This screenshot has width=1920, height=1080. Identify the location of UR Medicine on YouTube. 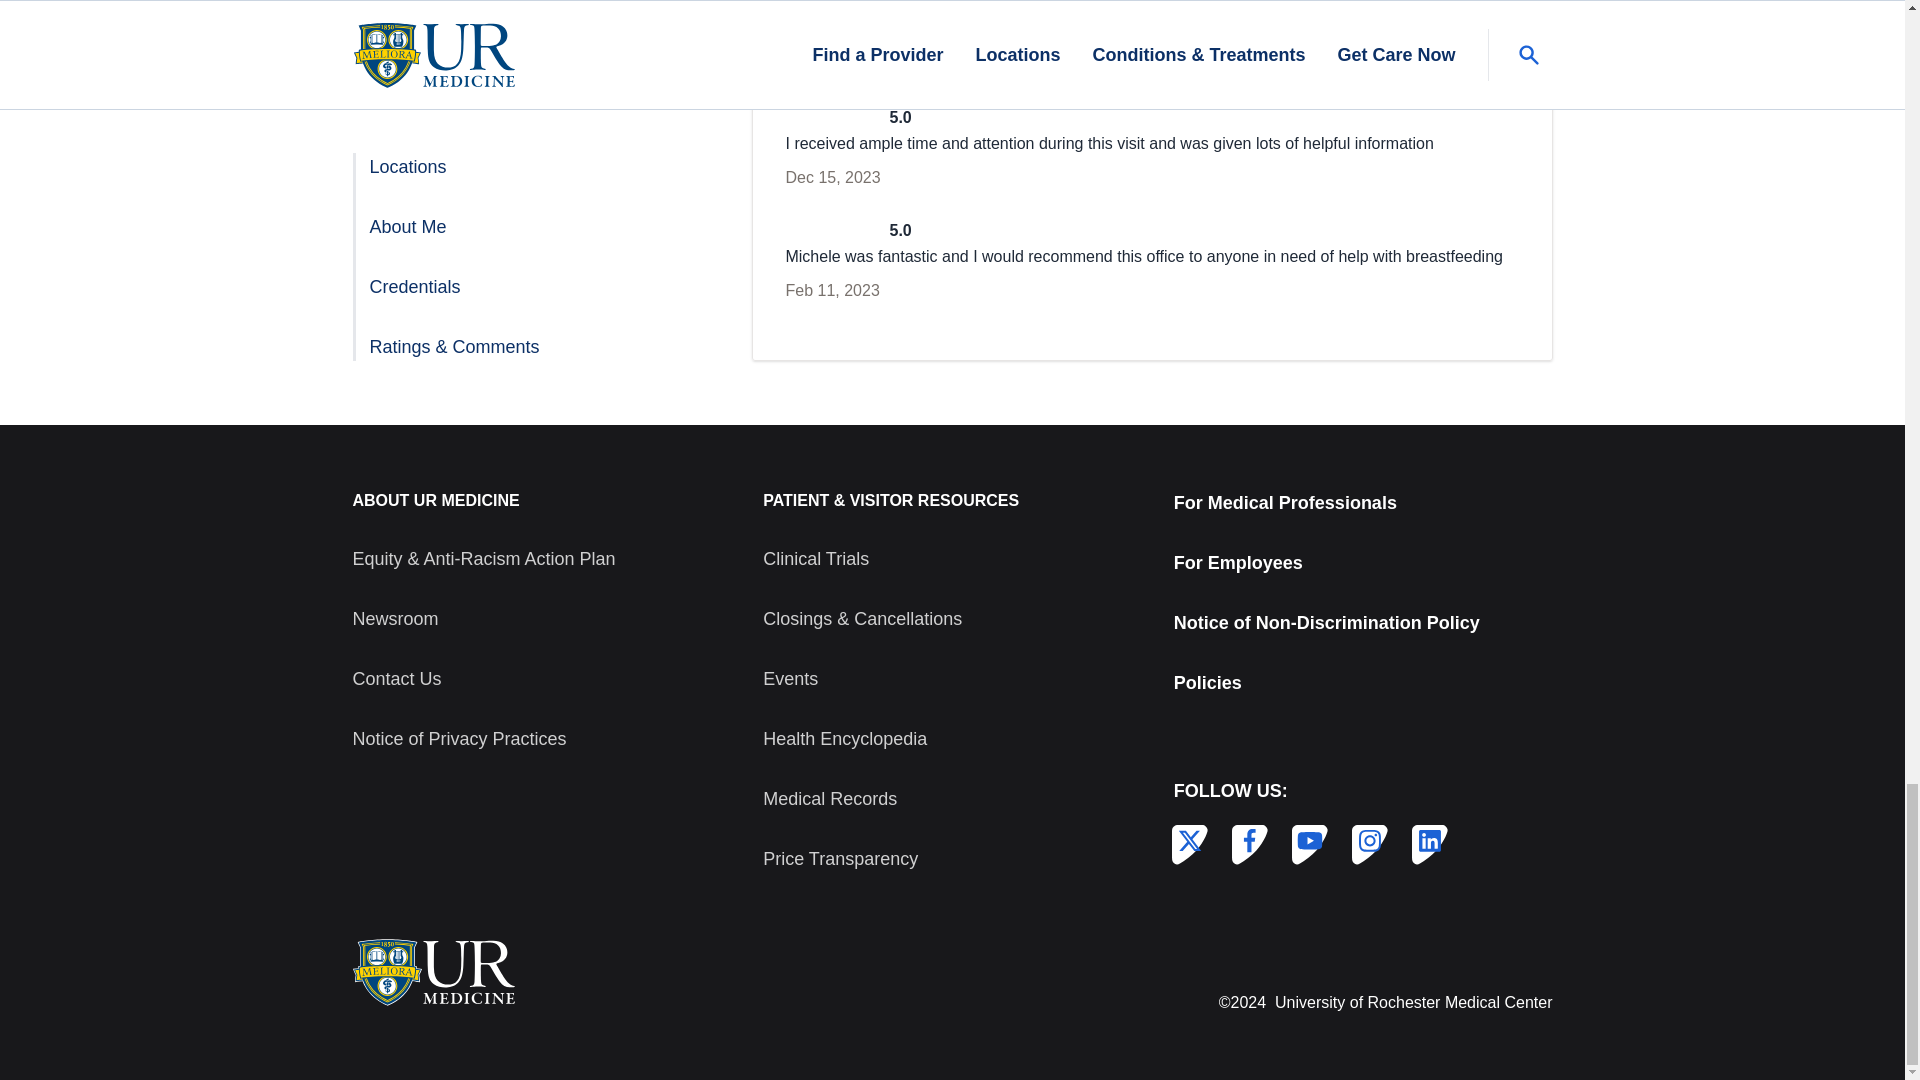
(1306, 841).